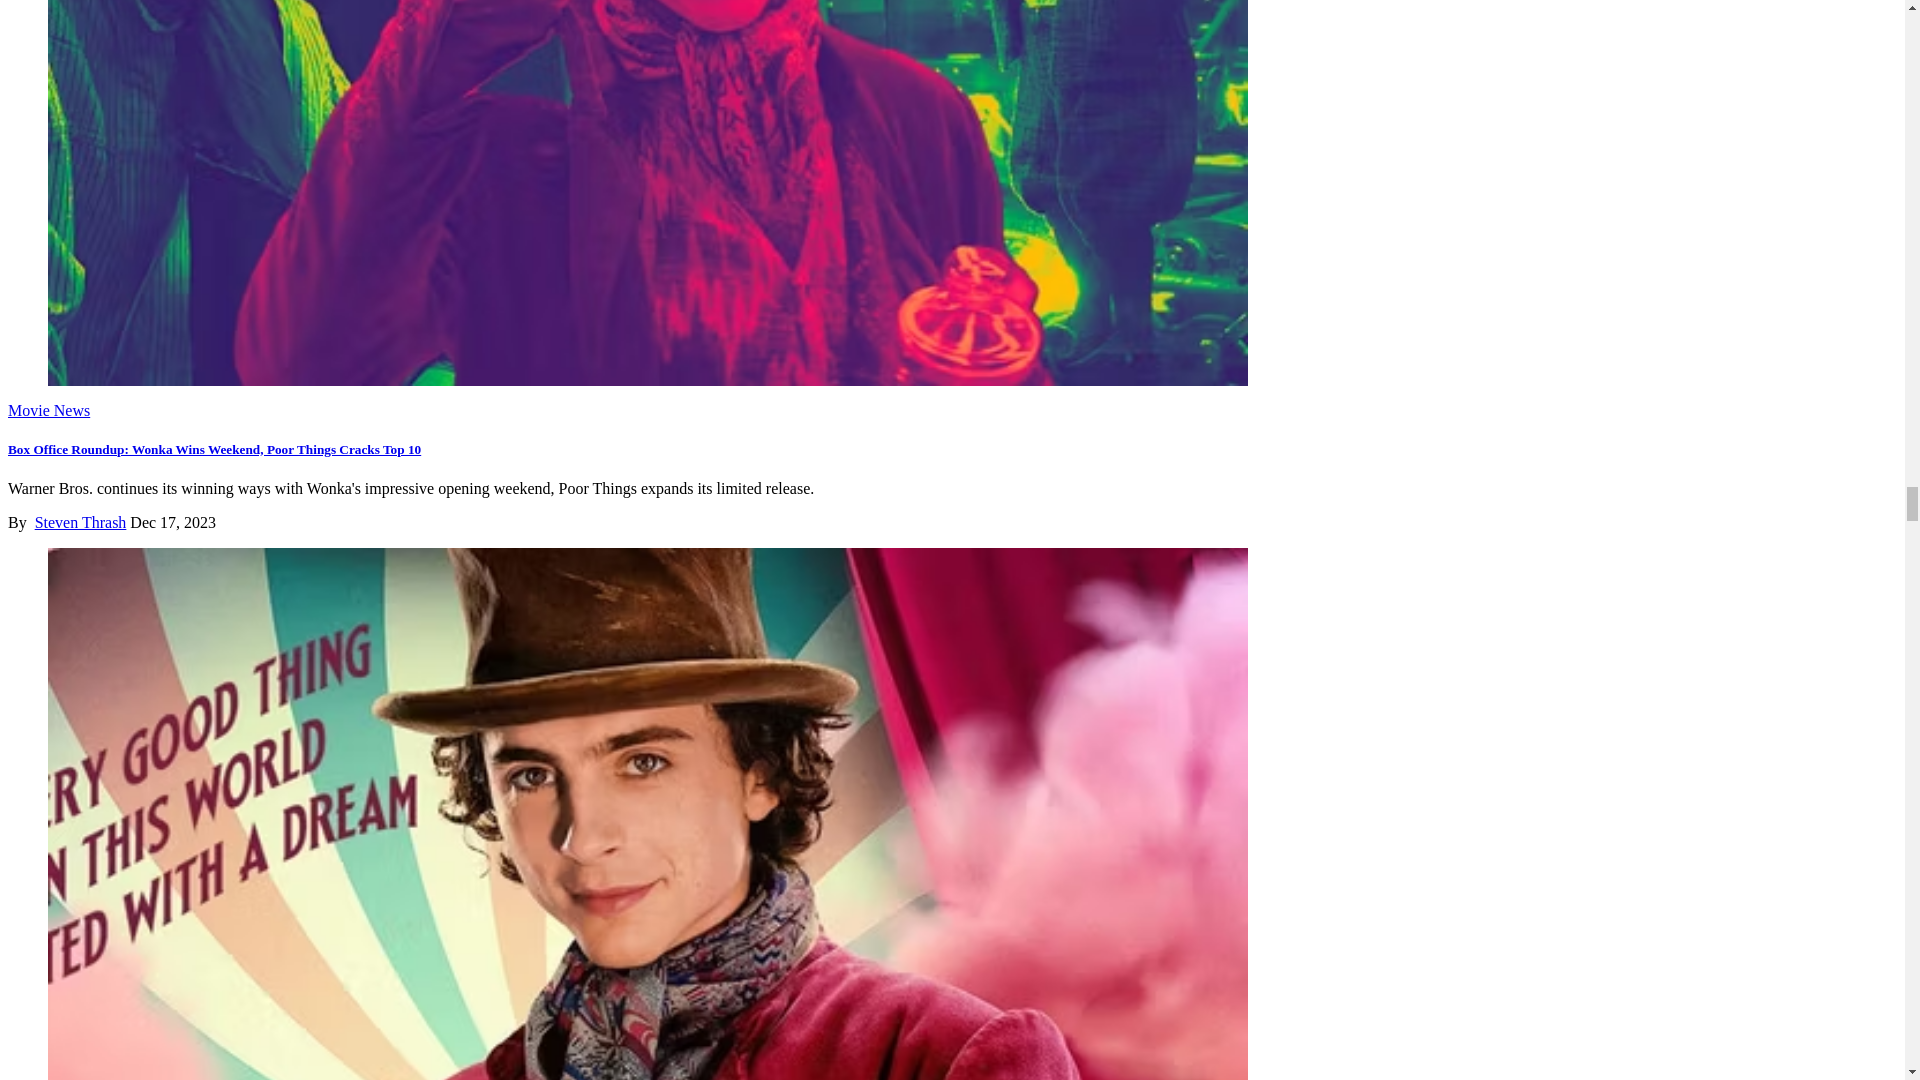  What do you see at coordinates (80, 522) in the screenshot?
I see `Posts by Steven Thrash` at bounding box center [80, 522].